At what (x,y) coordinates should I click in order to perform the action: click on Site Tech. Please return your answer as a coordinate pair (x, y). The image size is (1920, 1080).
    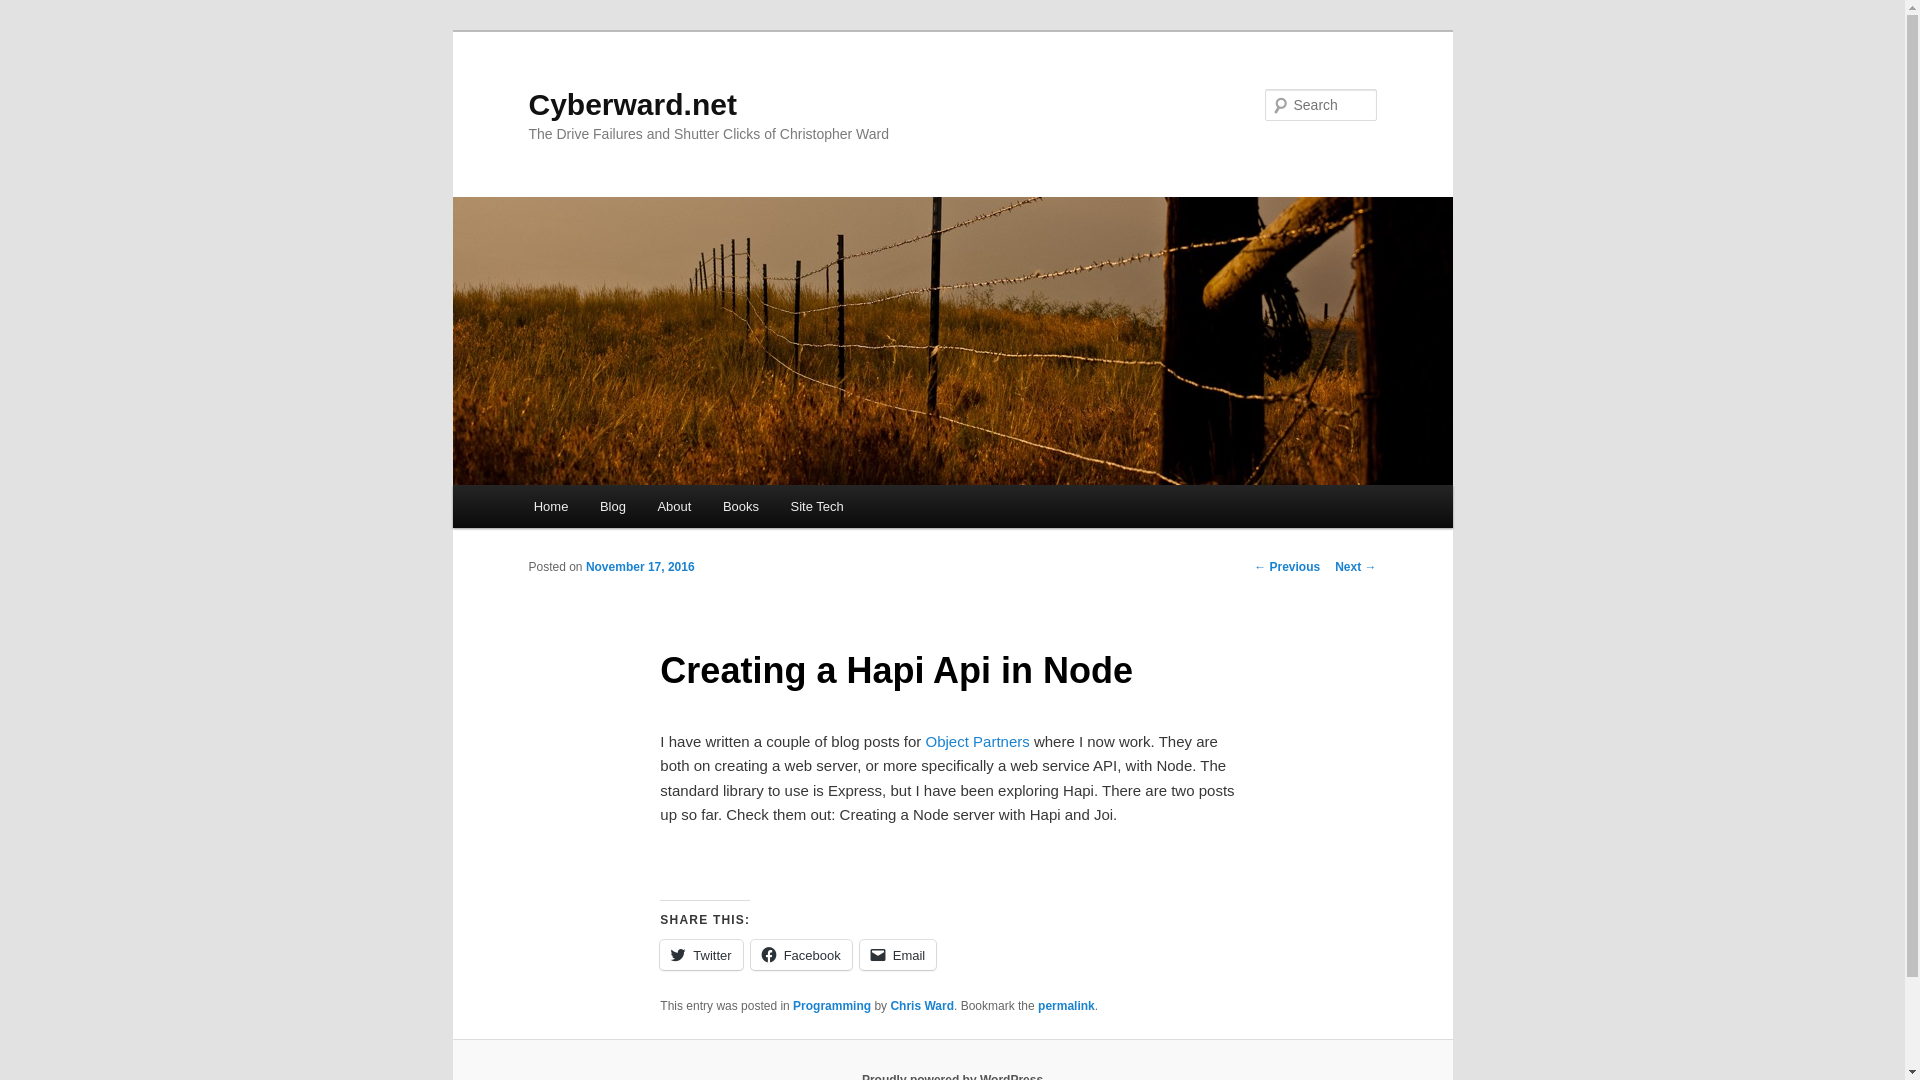
    Looking at the image, I should click on (818, 506).